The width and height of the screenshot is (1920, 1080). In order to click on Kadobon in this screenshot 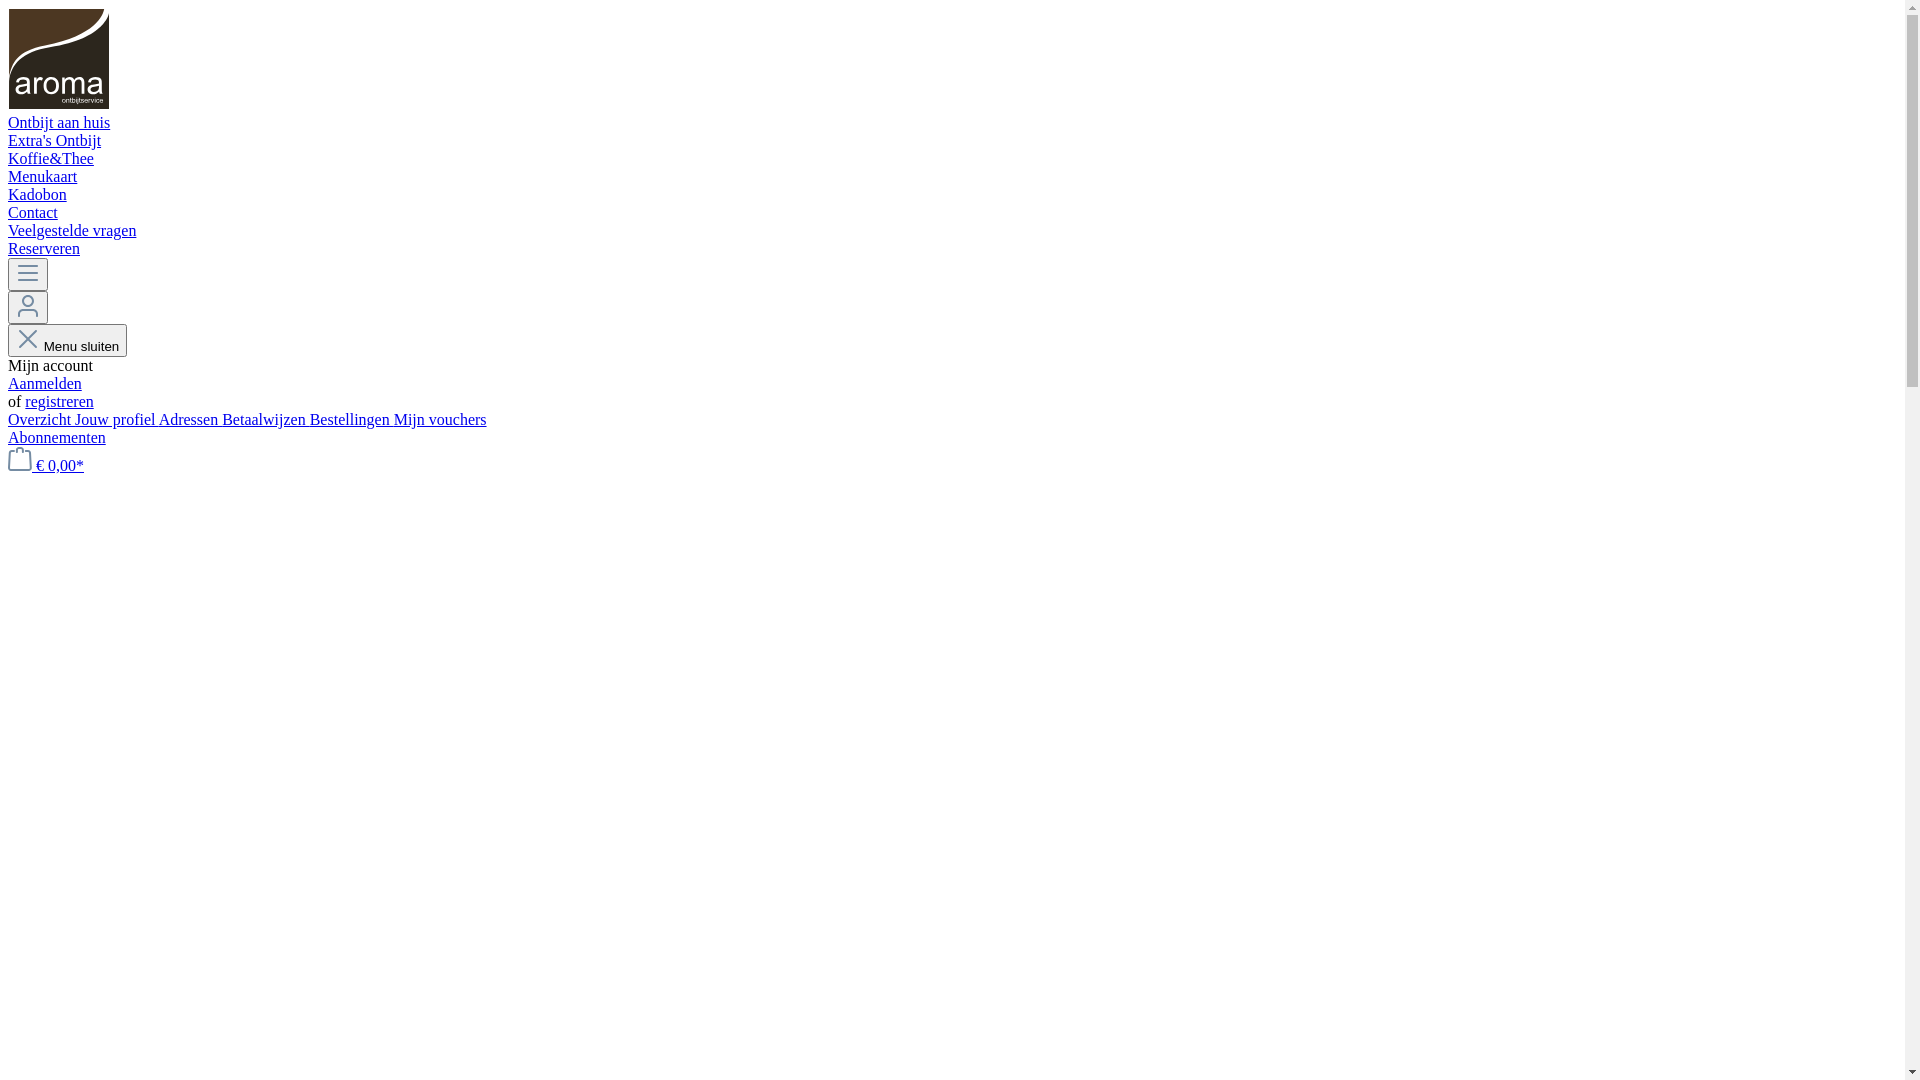, I will do `click(952, 195)`.